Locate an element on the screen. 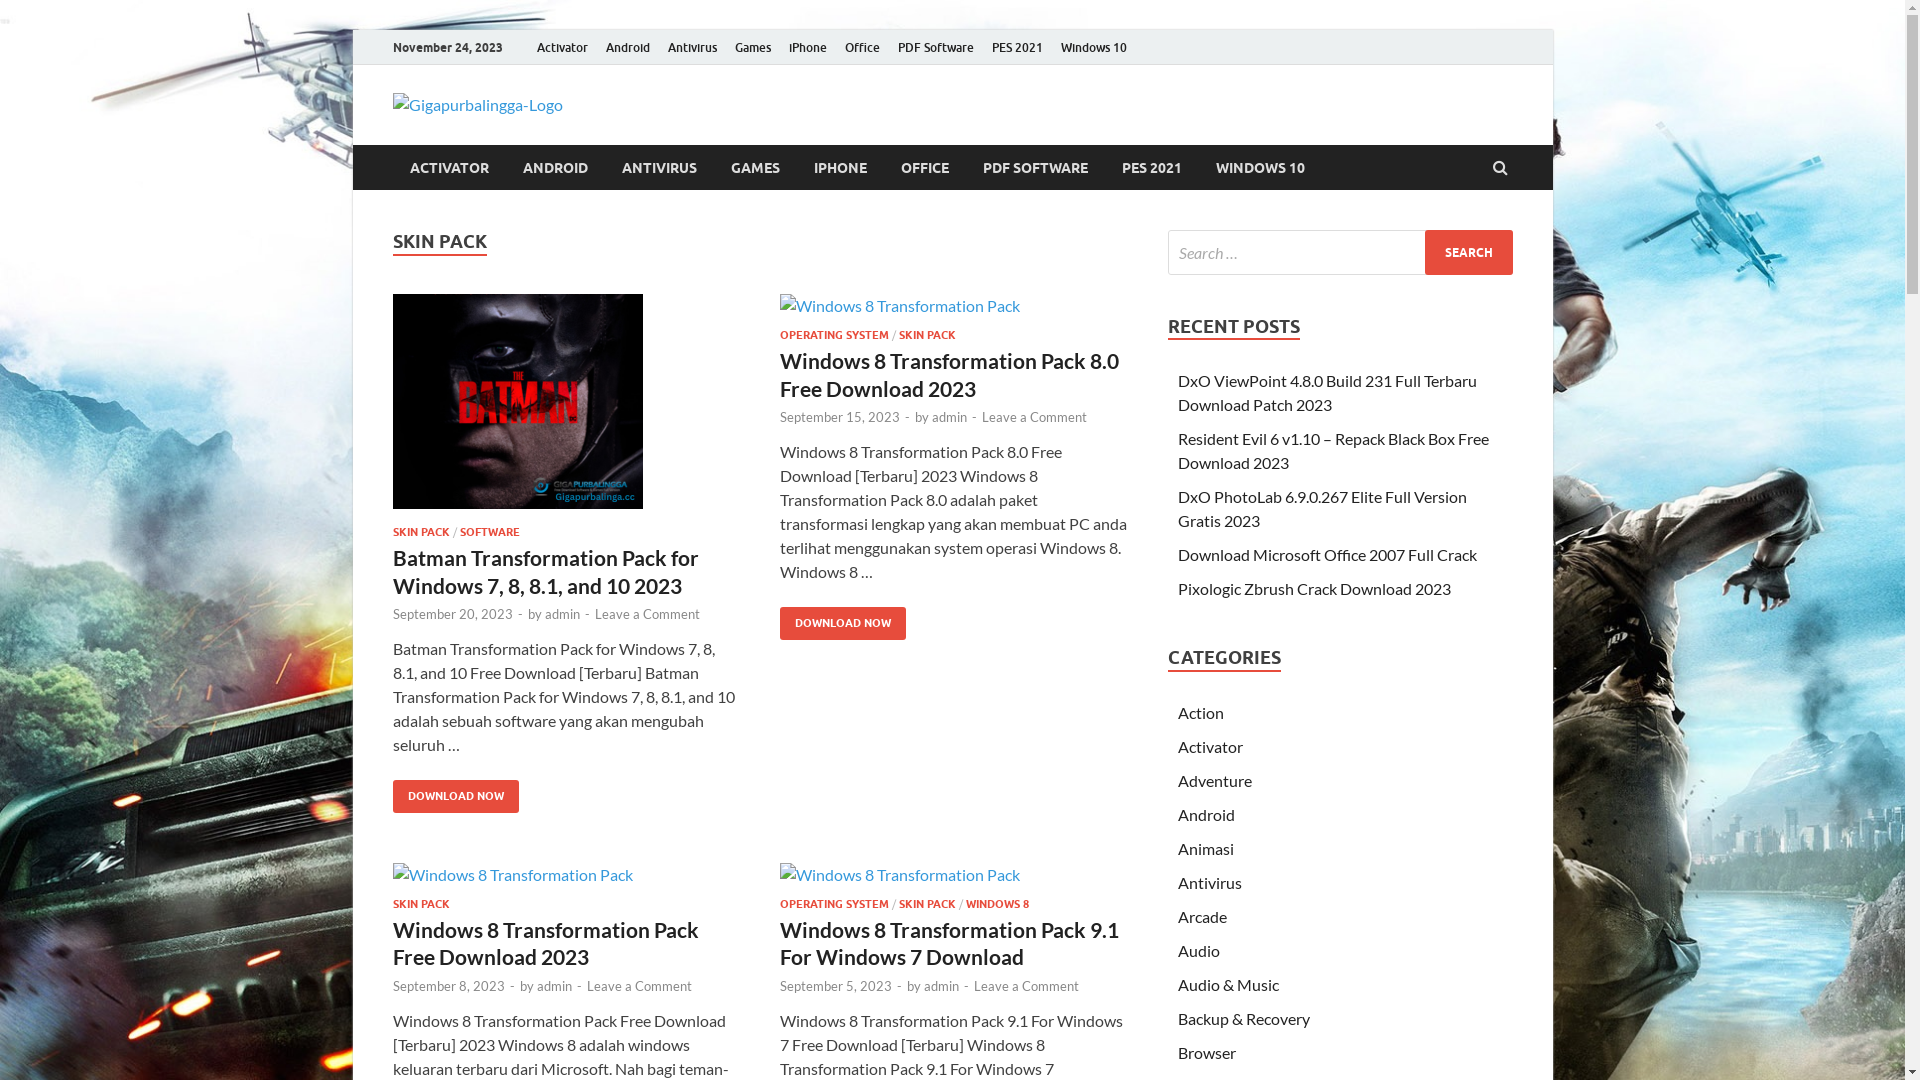  DOWNLOAD NOW is located at coordinates (455, 796).